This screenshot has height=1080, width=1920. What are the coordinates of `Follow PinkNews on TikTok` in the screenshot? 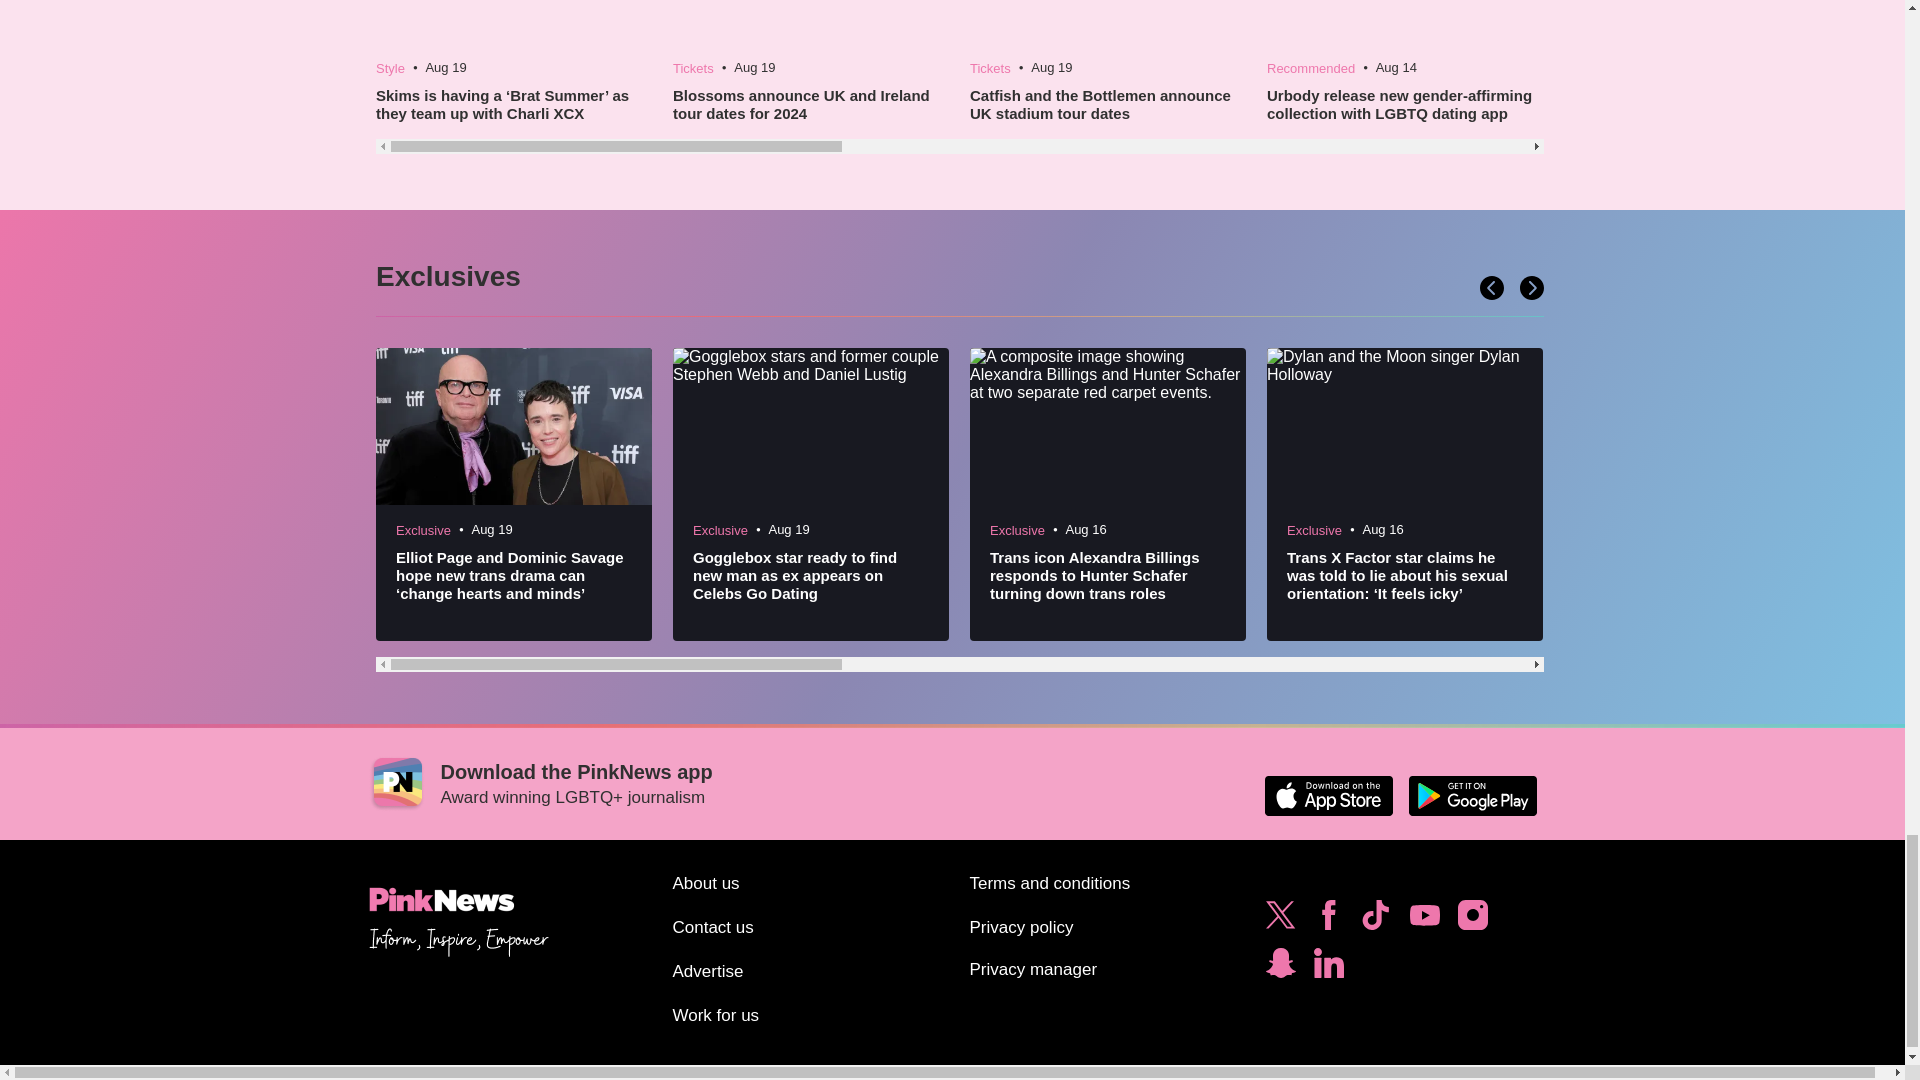 It's located at (1375, 920).